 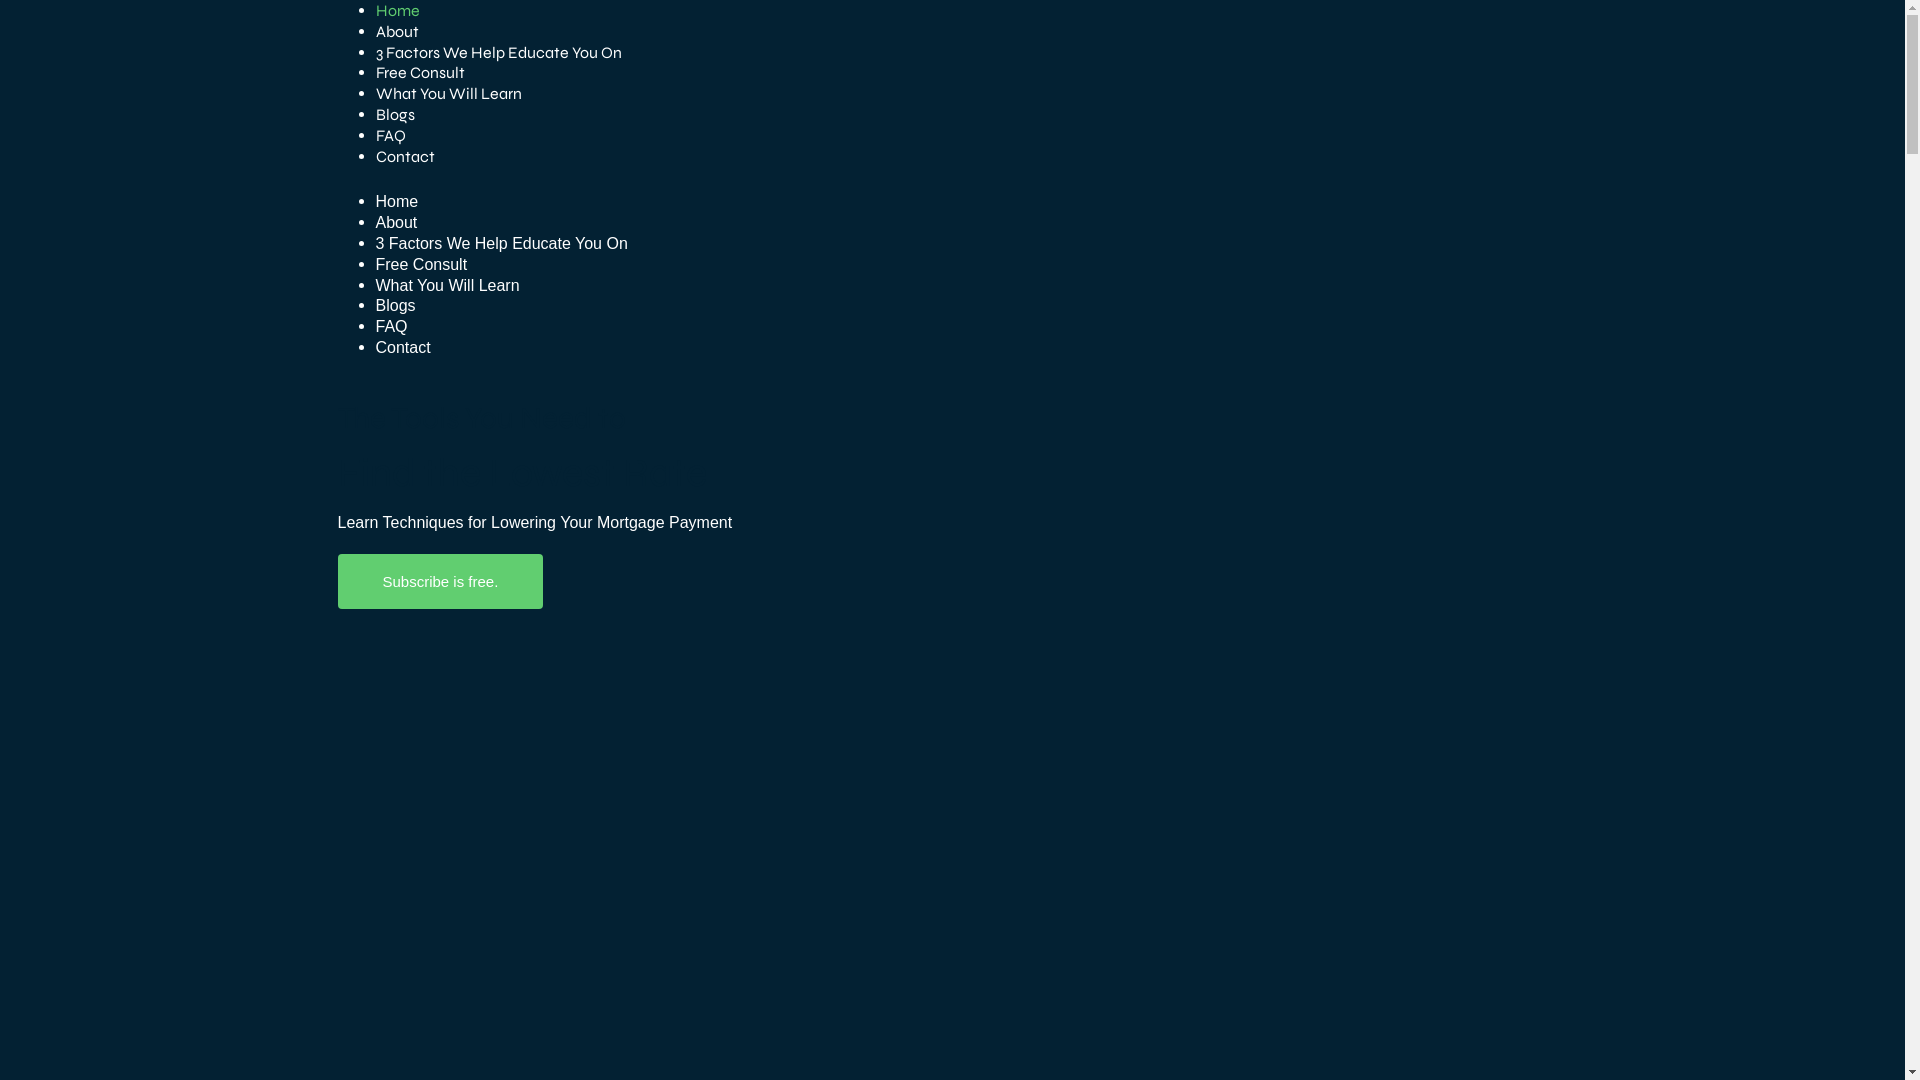 What do you see at coordinates (404, 348) in the screenshot?
I see `Contact` at bounding box center [404, 348].